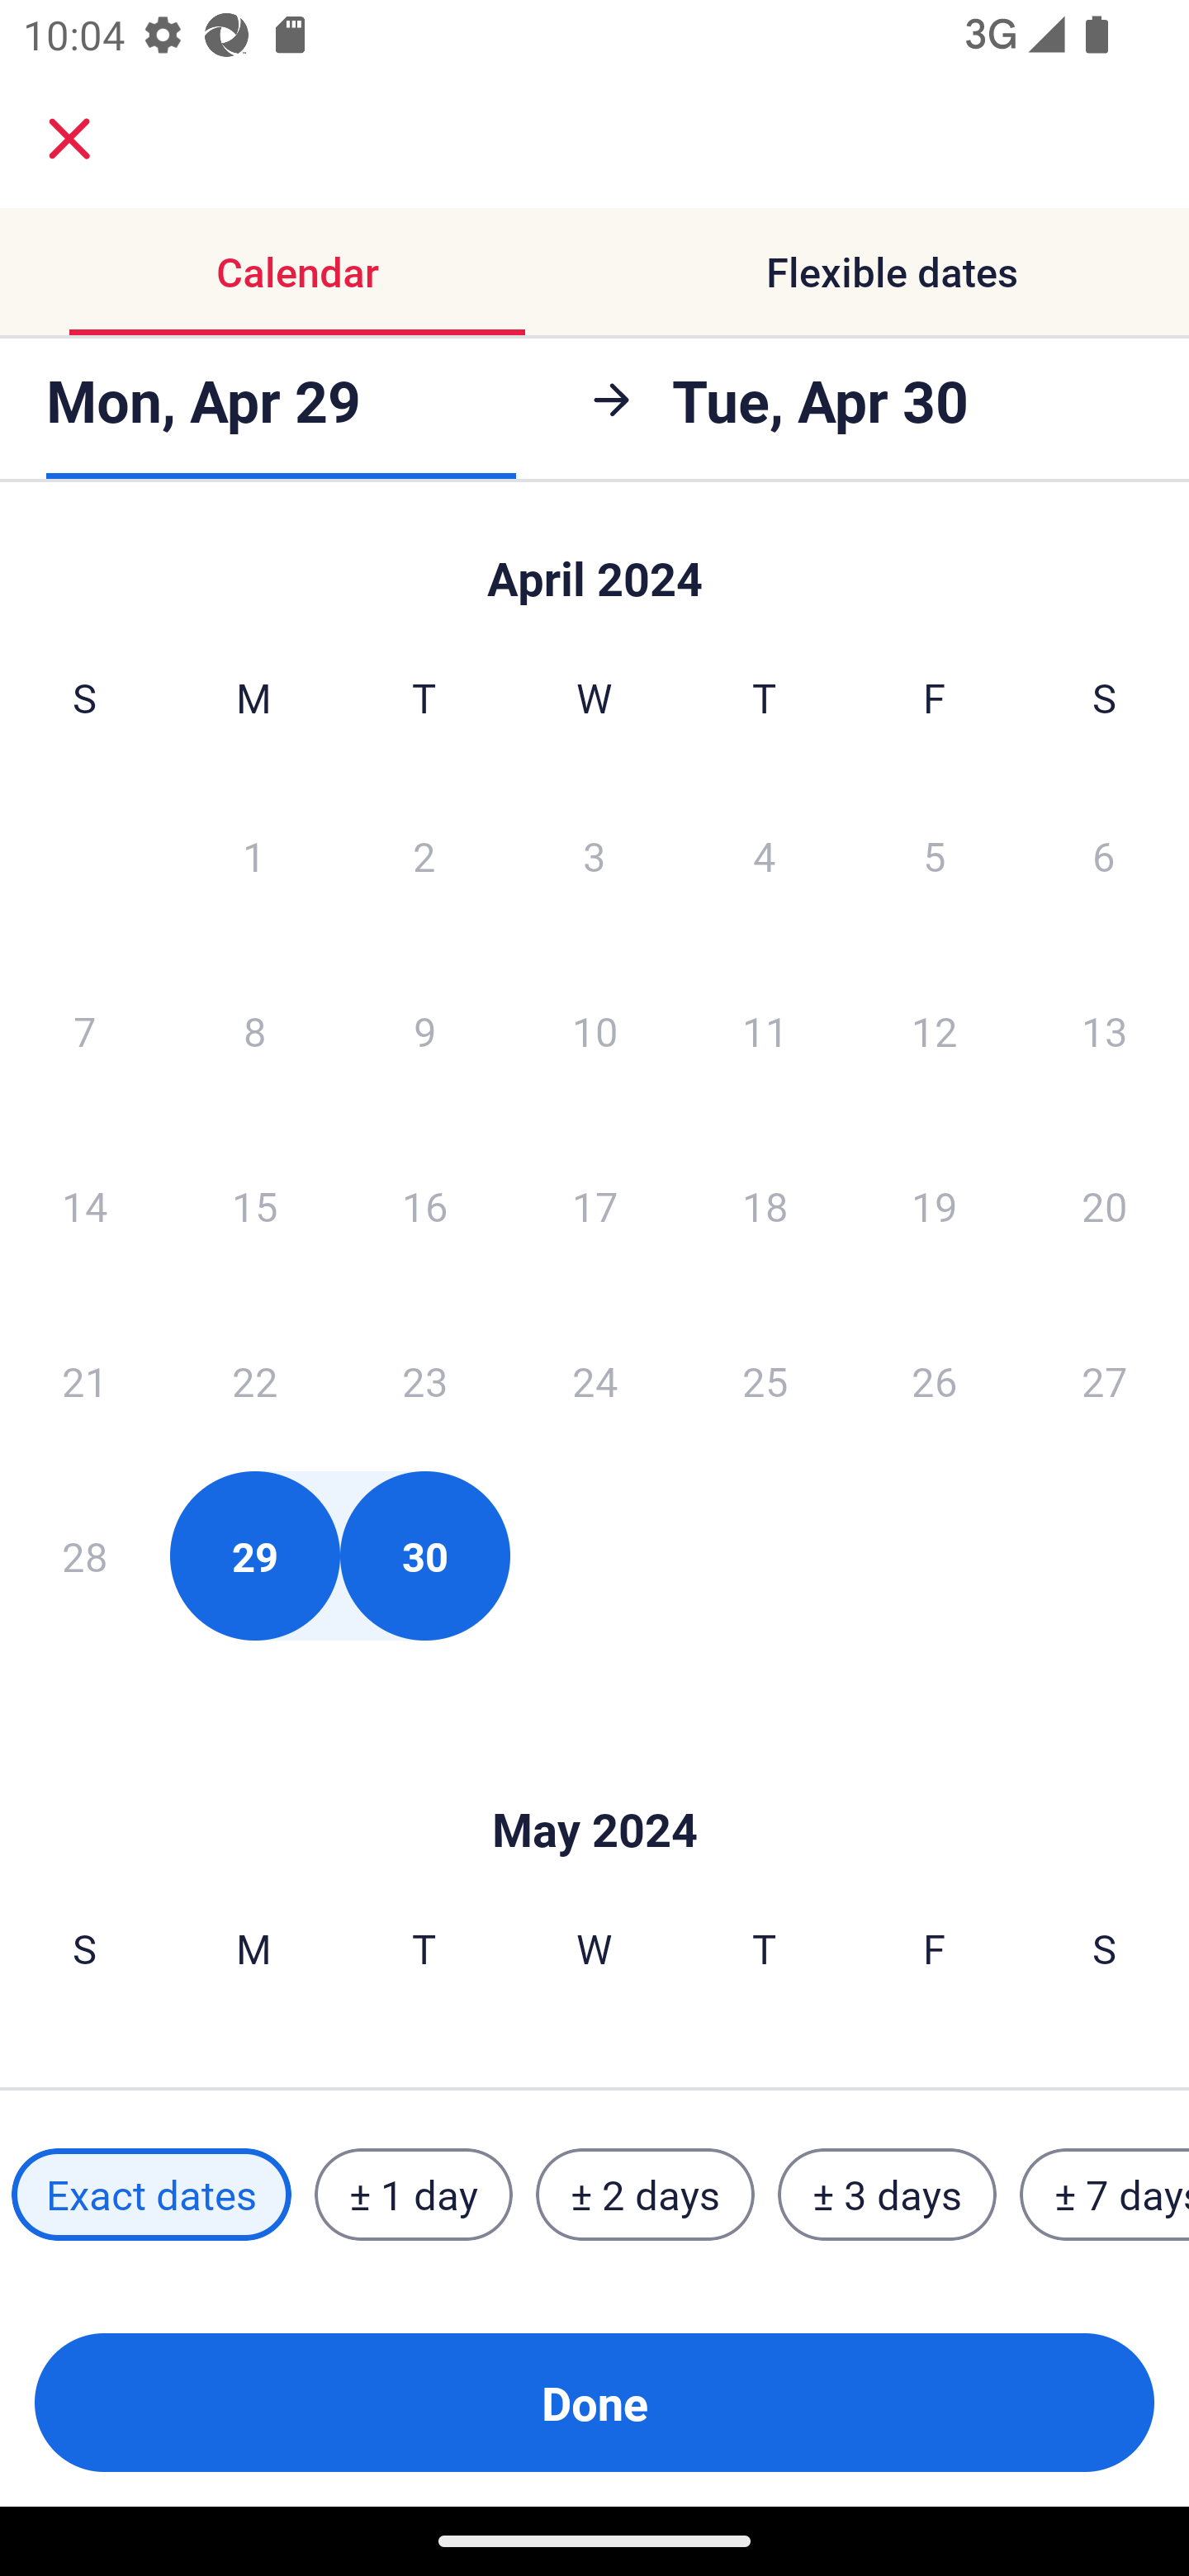  Describe the element at coordinates (254, 1205) in the screenshot. I see `15 Monday, April 15, 2024` at that location.